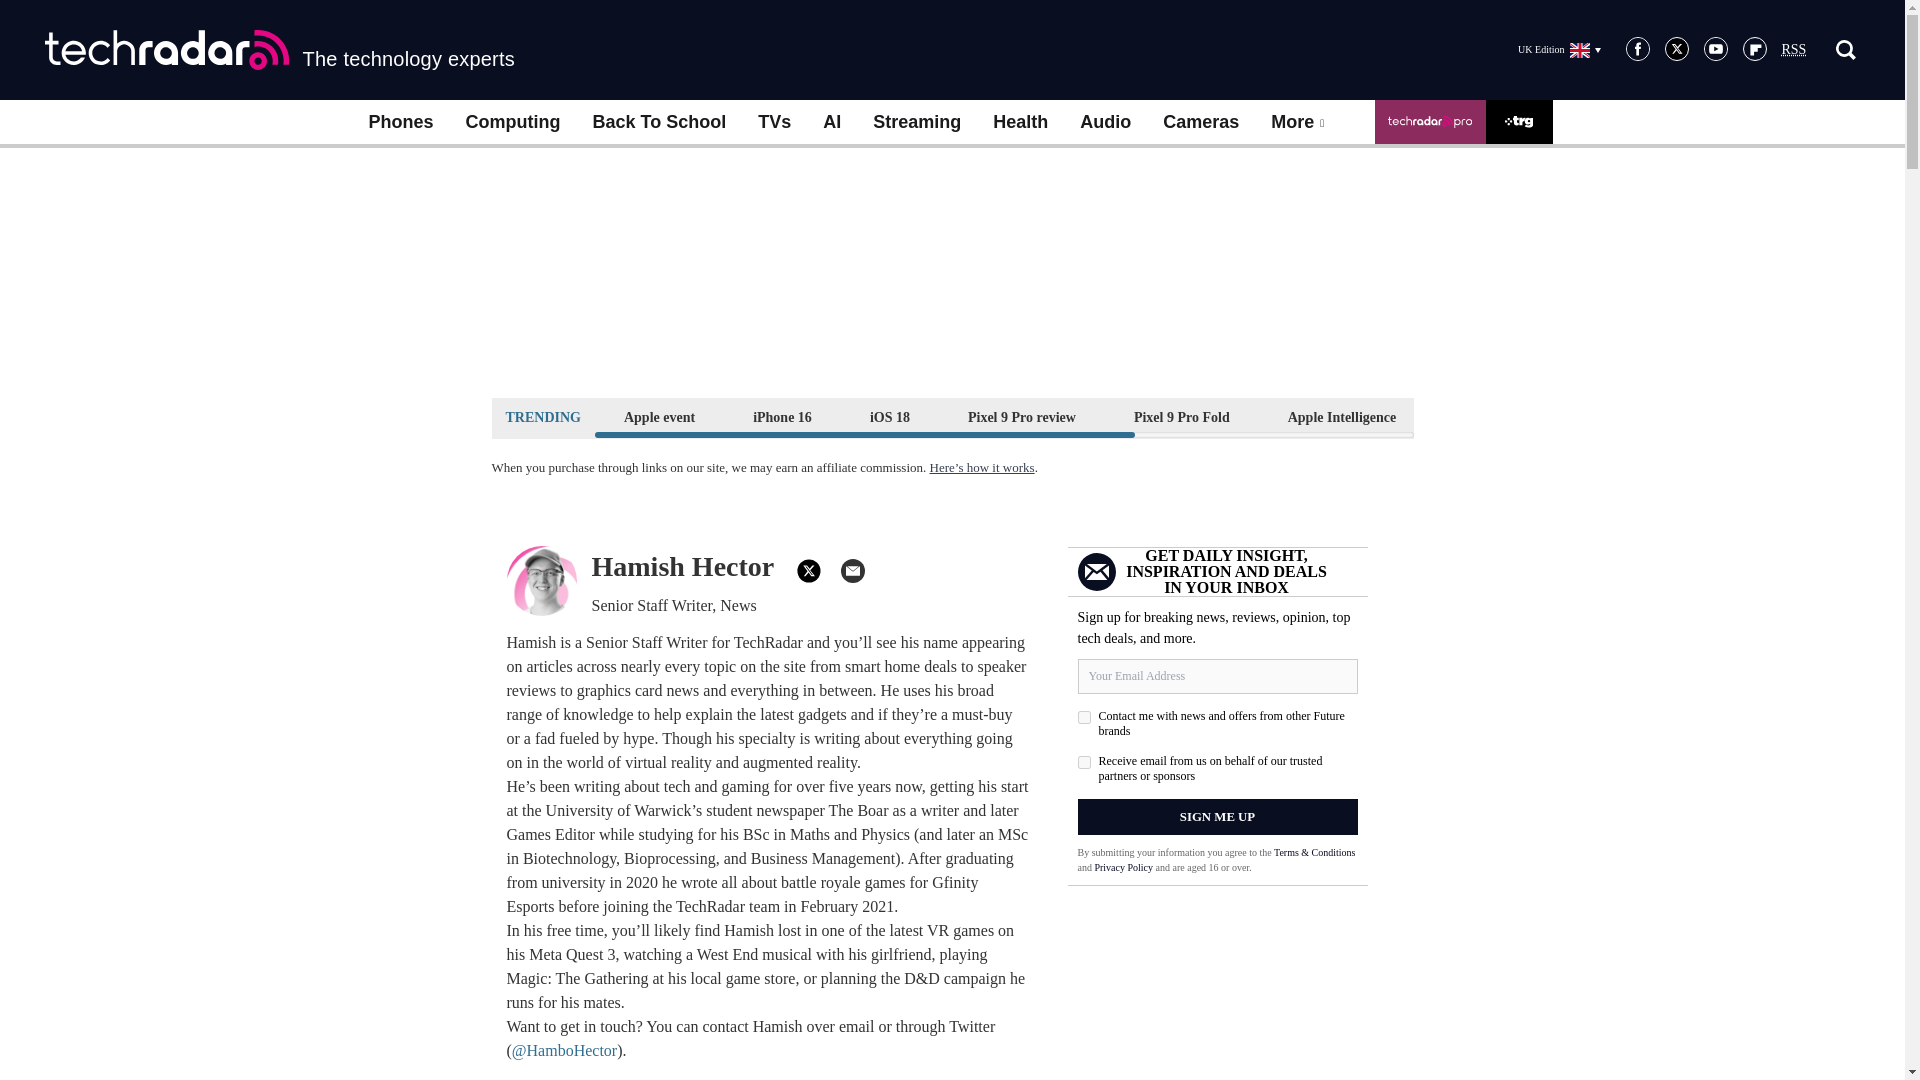 The image size is (1920, 1080). Describe the element at coordinates (916, 122) in the screenshot. I see `Streaming` at that location.